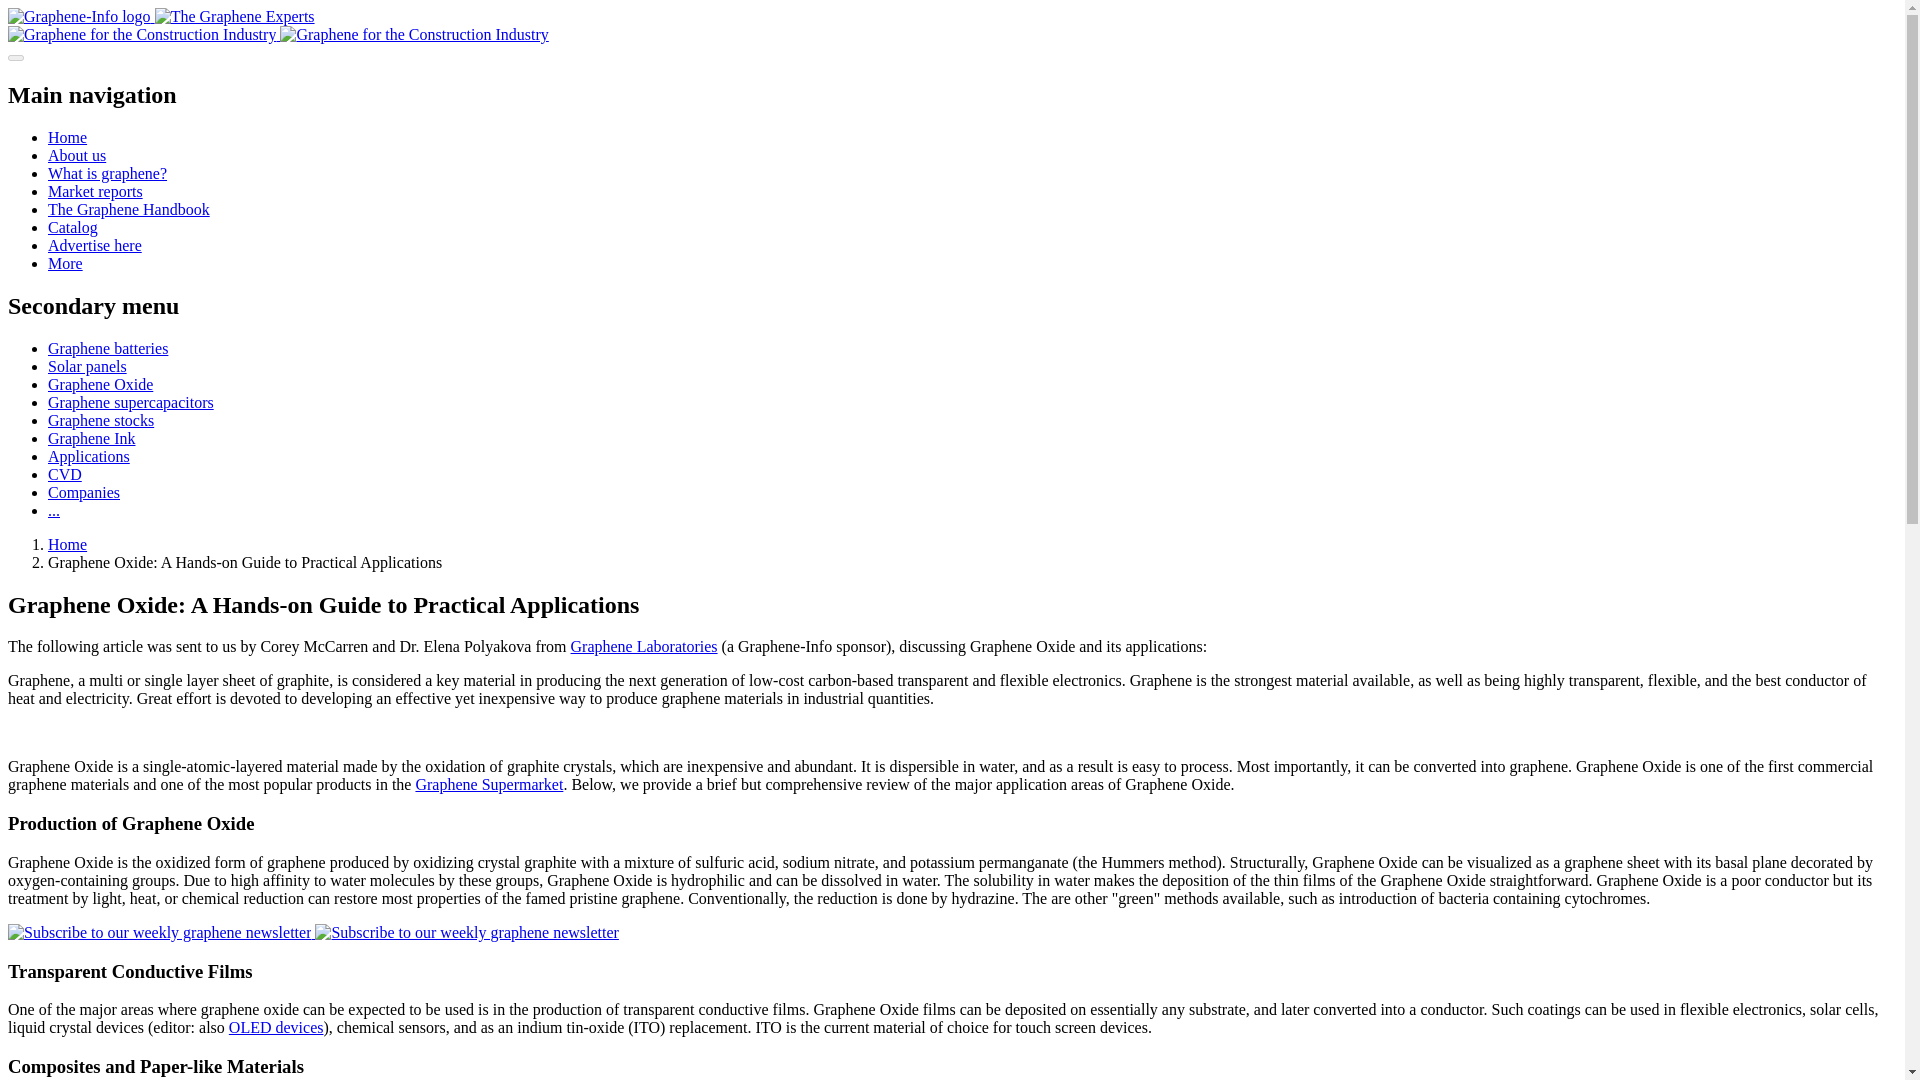 The image size is (1920, 1080). I want to click on CVD, so click(65, 474).